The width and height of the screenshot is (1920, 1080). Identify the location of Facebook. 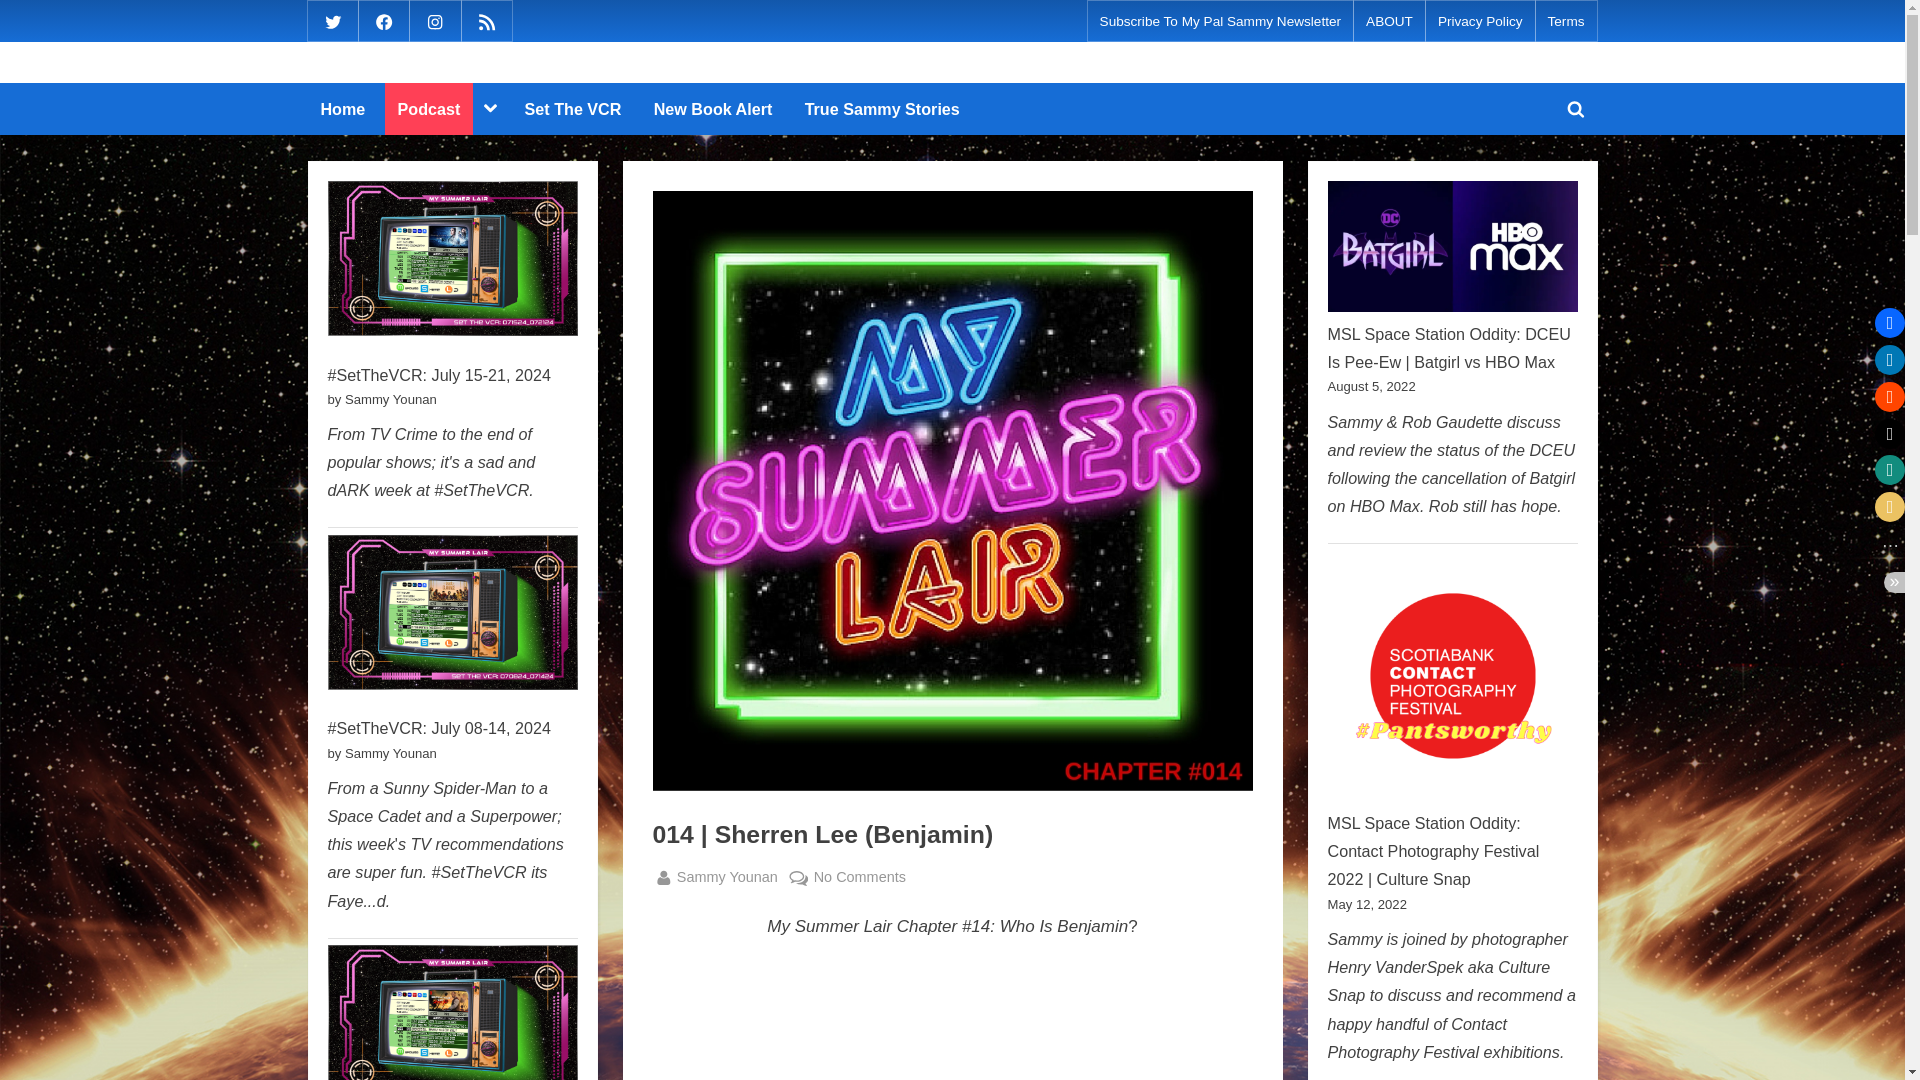
(384, 20).